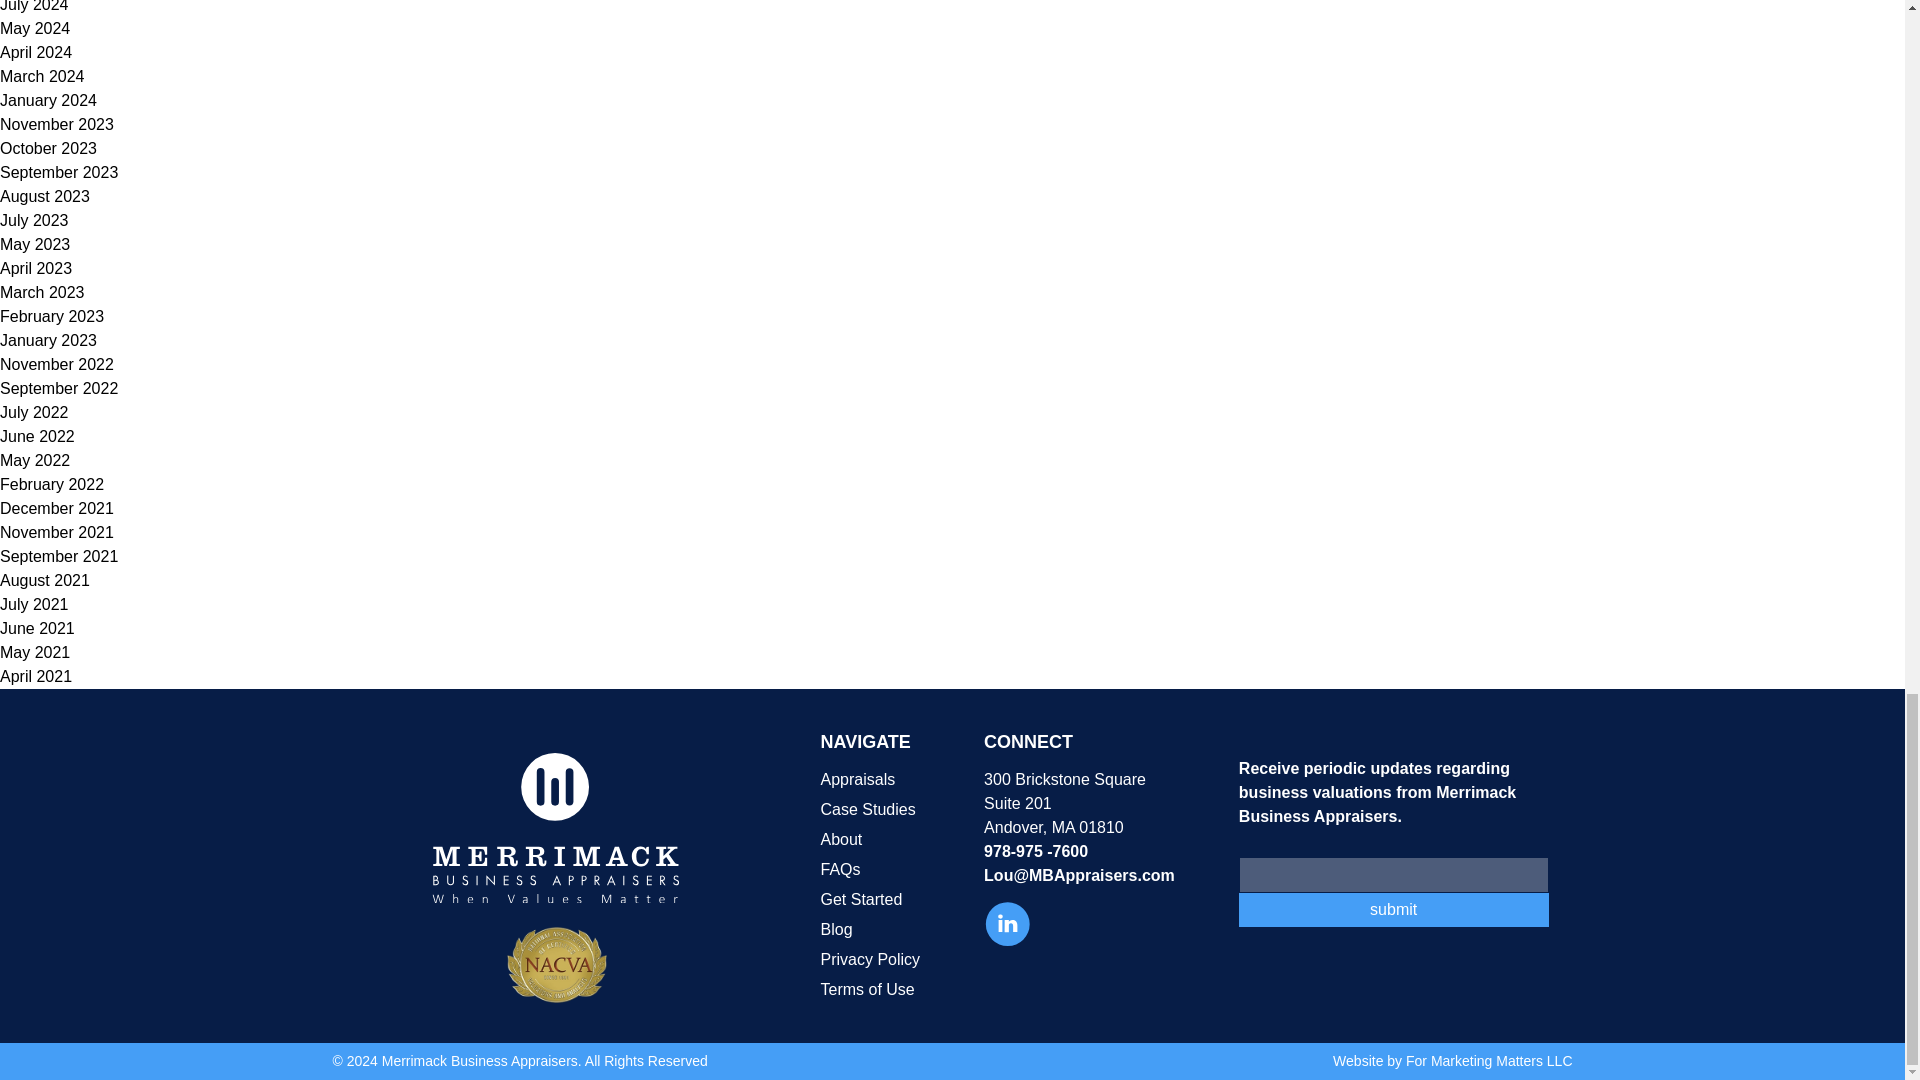  What do you see at coordinates (34, 6) in the screenshot?
I see `July 2024` at bounding box center [34, 6].